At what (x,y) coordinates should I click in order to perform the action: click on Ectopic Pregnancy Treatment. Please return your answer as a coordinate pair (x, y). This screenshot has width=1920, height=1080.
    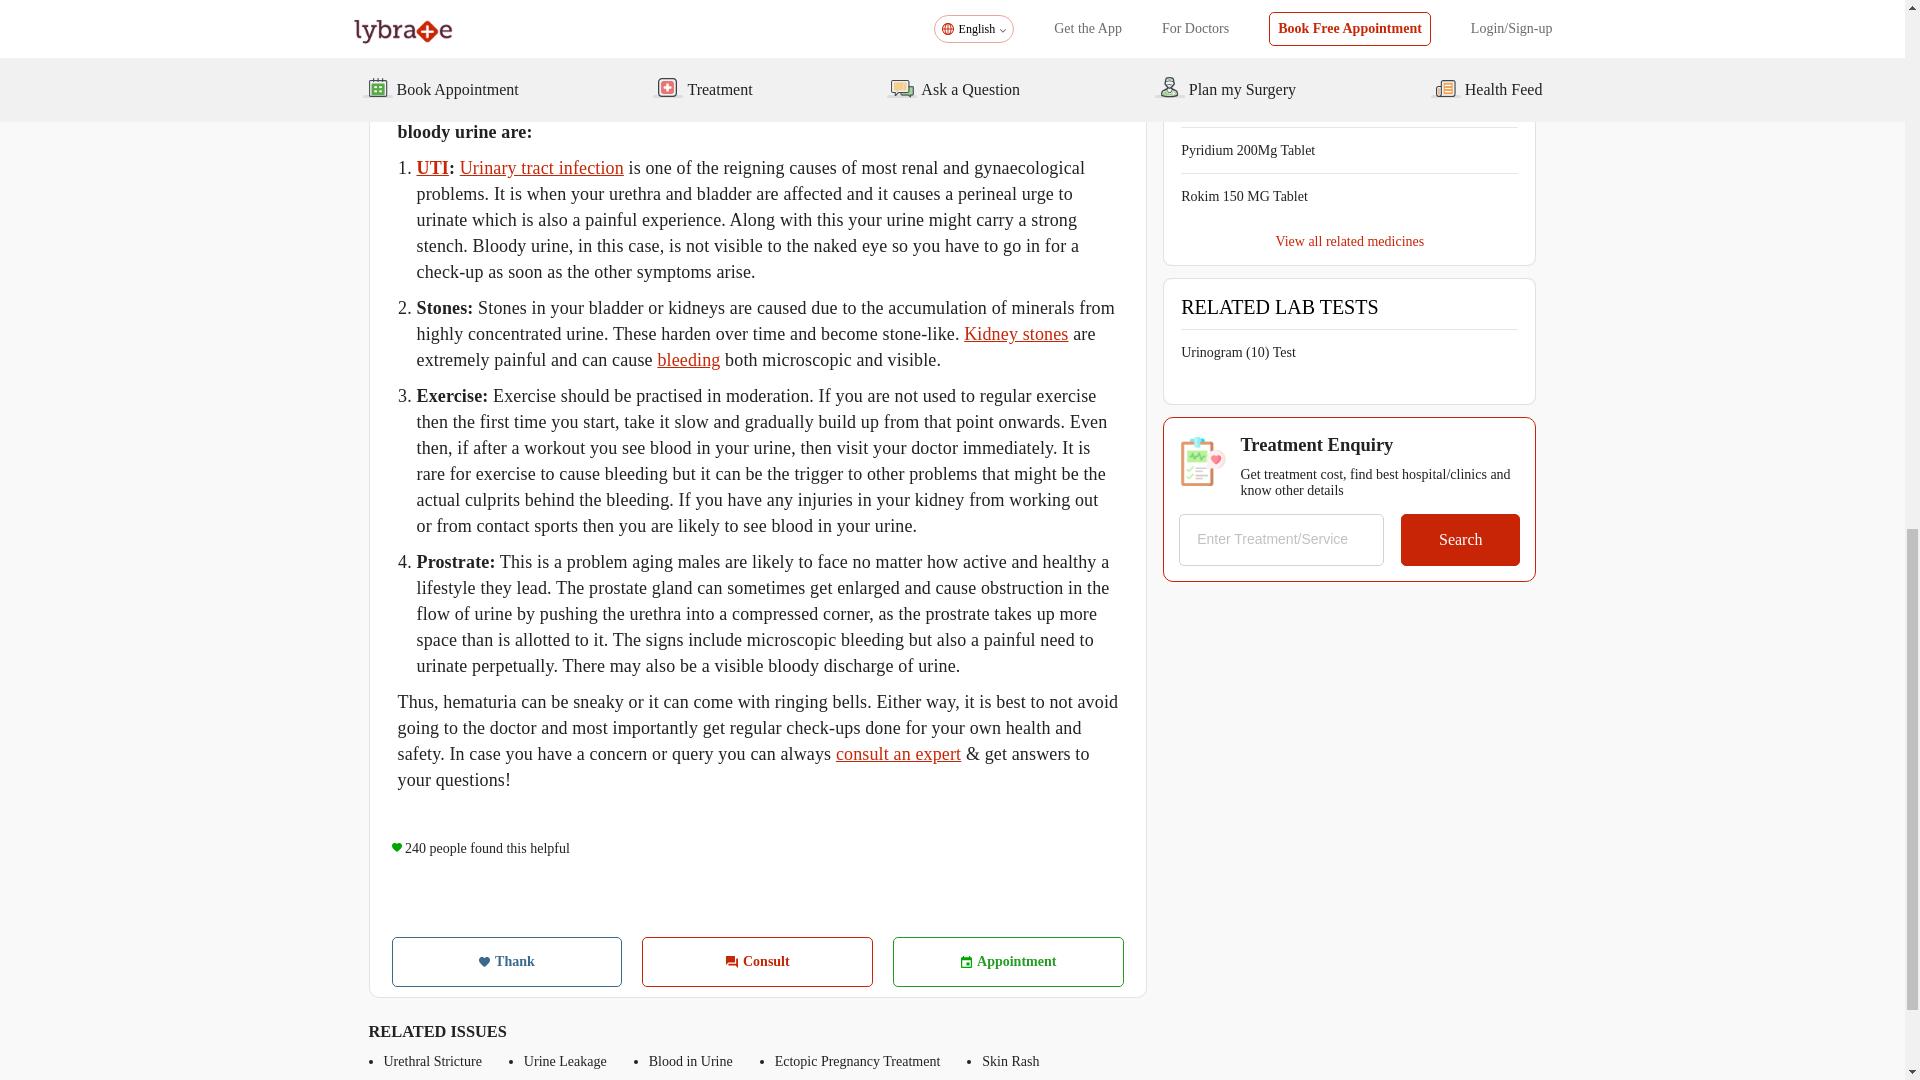
    Looking at the image, I should click on (858, 1062).